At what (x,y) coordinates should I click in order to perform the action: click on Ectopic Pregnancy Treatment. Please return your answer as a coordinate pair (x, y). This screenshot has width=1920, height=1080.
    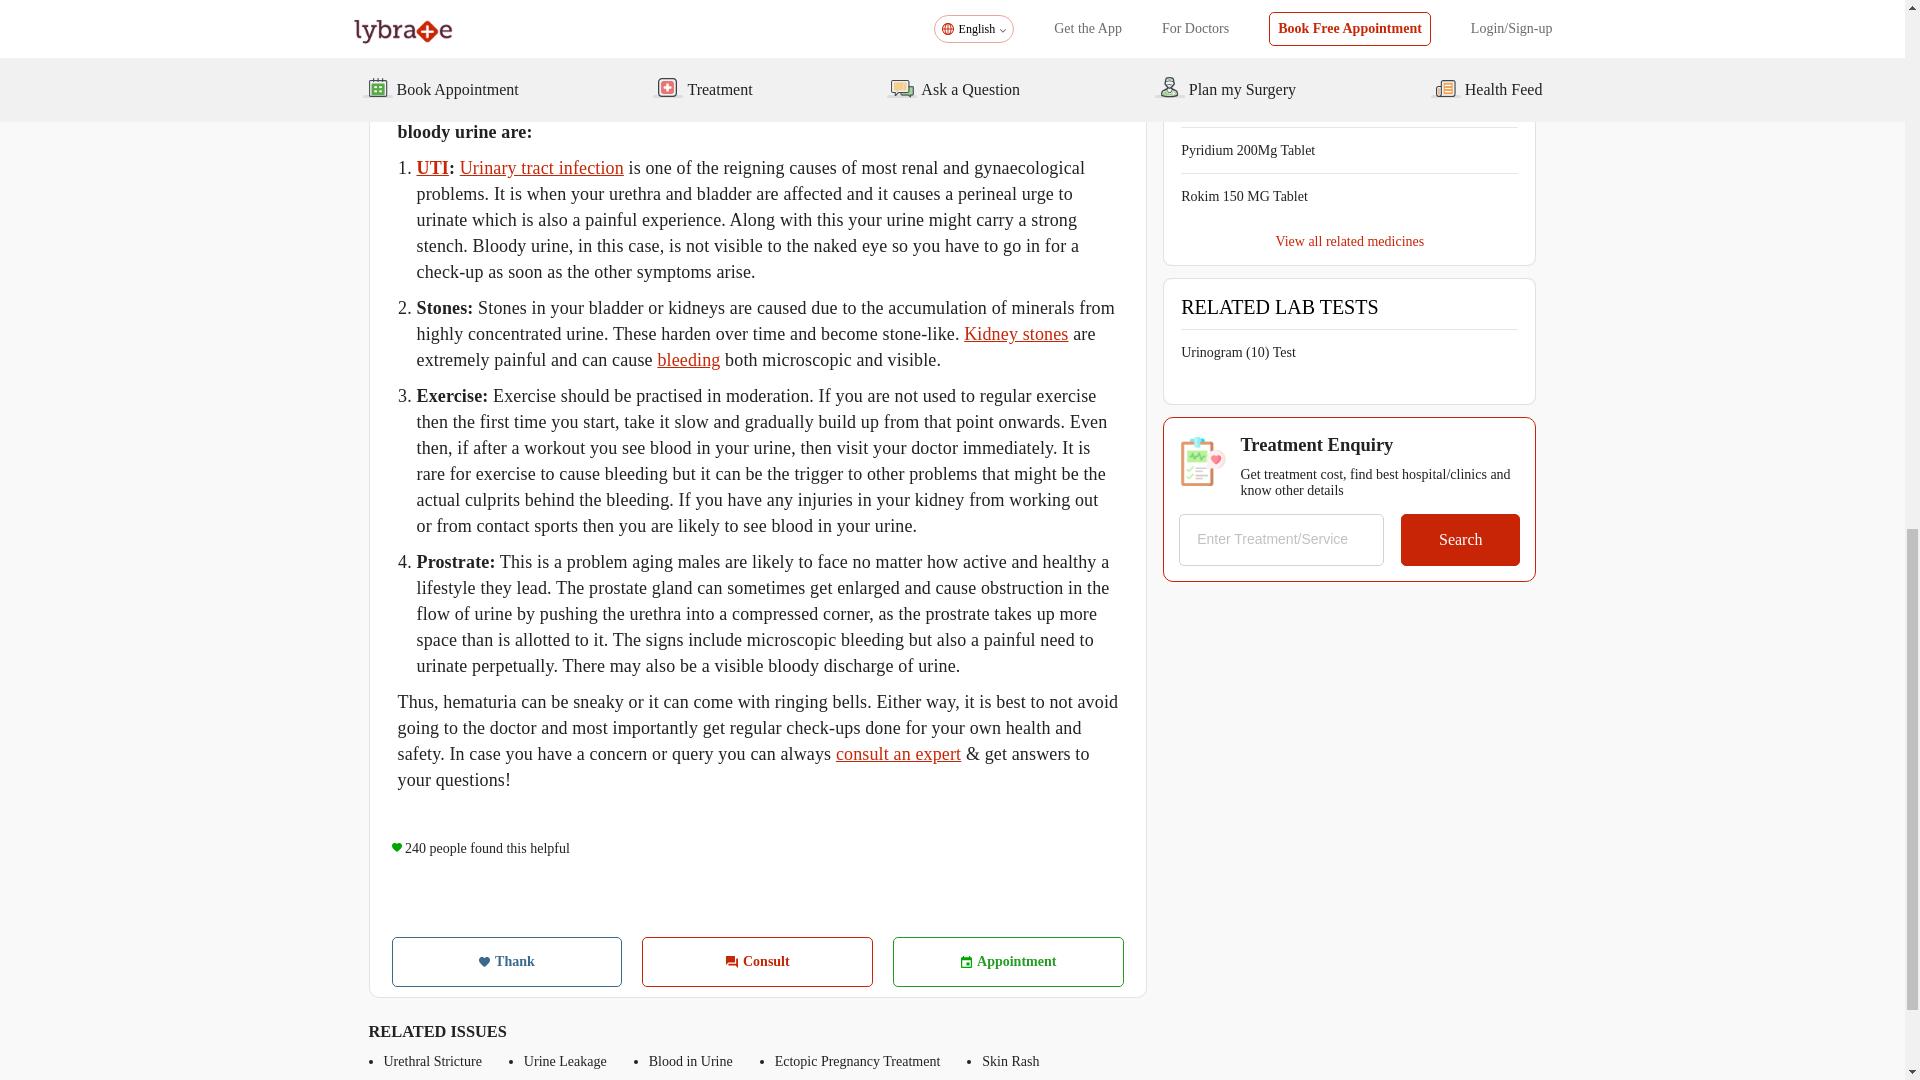
    Looking at the image, I should click on (858, 1062).